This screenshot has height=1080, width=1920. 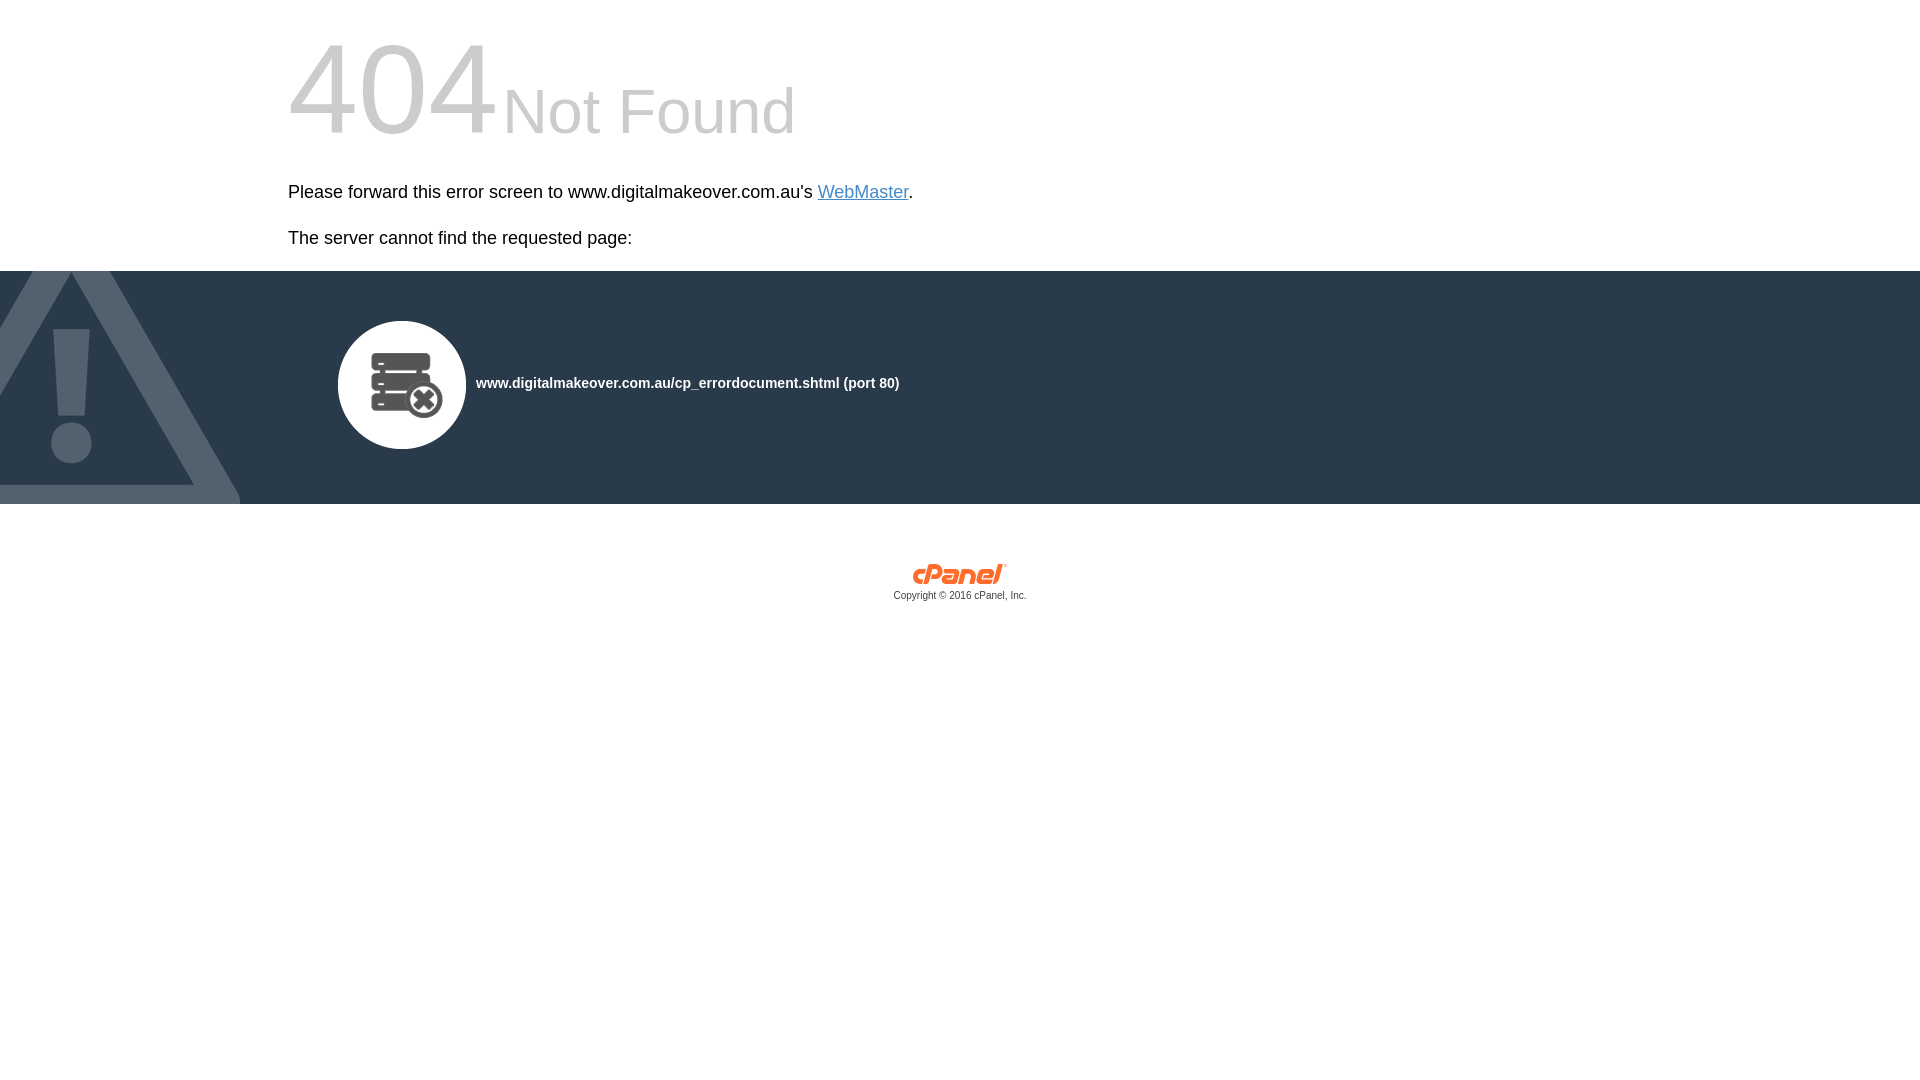 What do you see at coordinates (864, 192) in the screenshot?
I see `WebMaster` at bounding box center [864, 192].